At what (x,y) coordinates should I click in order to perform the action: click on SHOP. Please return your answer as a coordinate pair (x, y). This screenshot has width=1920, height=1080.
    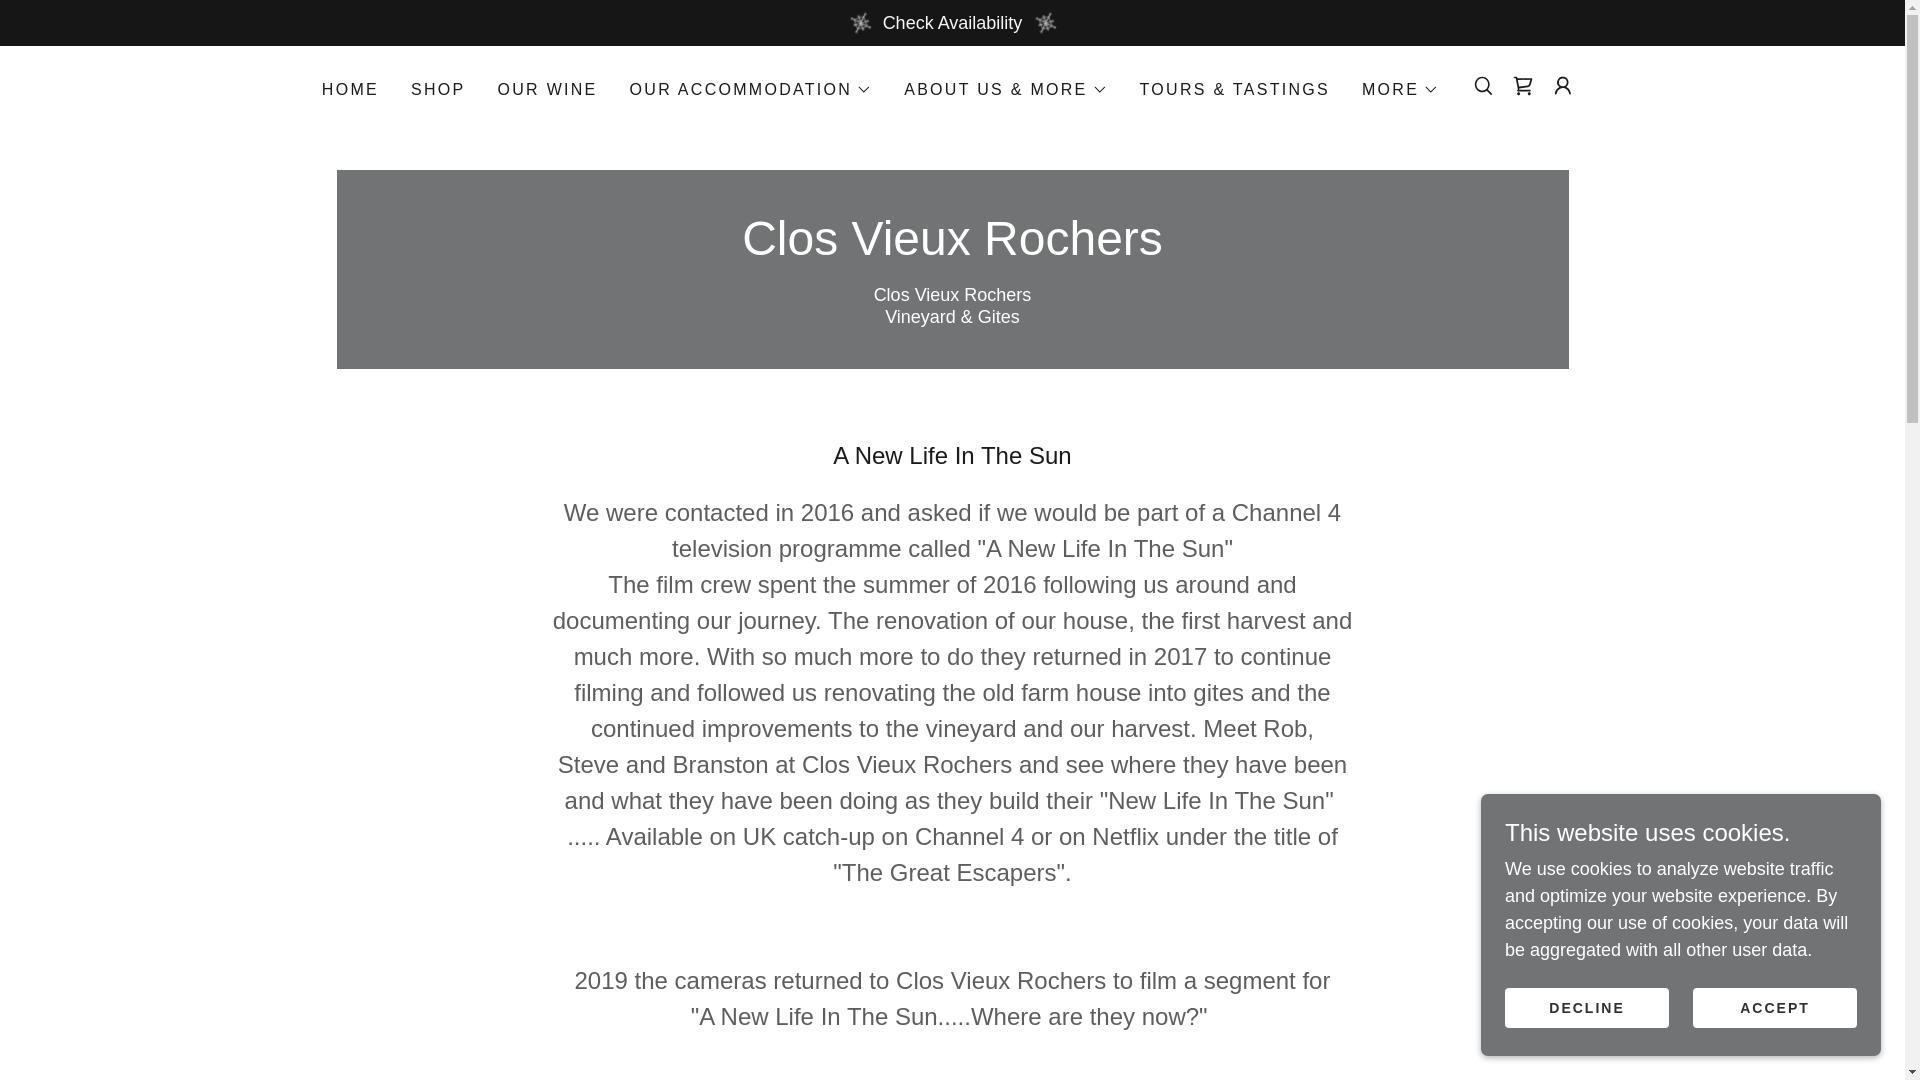
    Looking at the image, I should click on (438, 90).